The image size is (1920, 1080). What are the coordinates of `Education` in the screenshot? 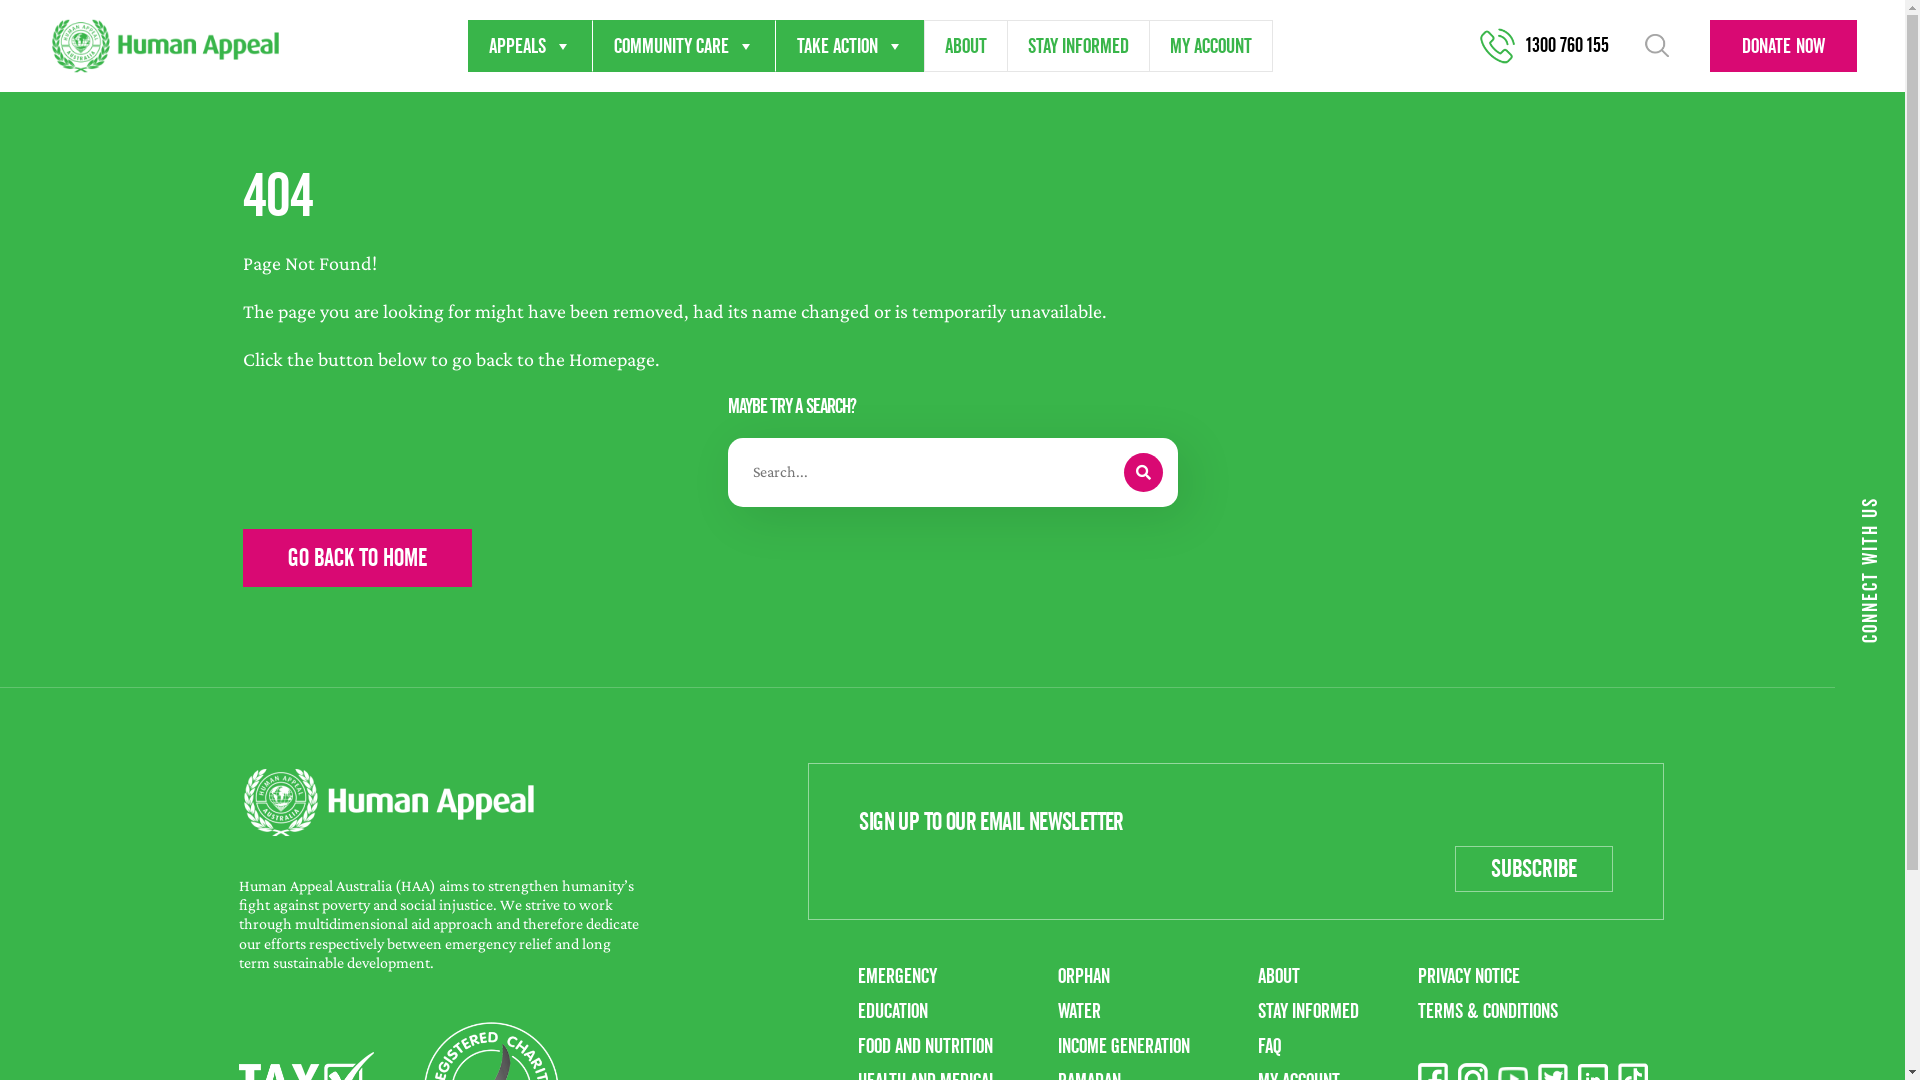 It's located at (893, 1011).